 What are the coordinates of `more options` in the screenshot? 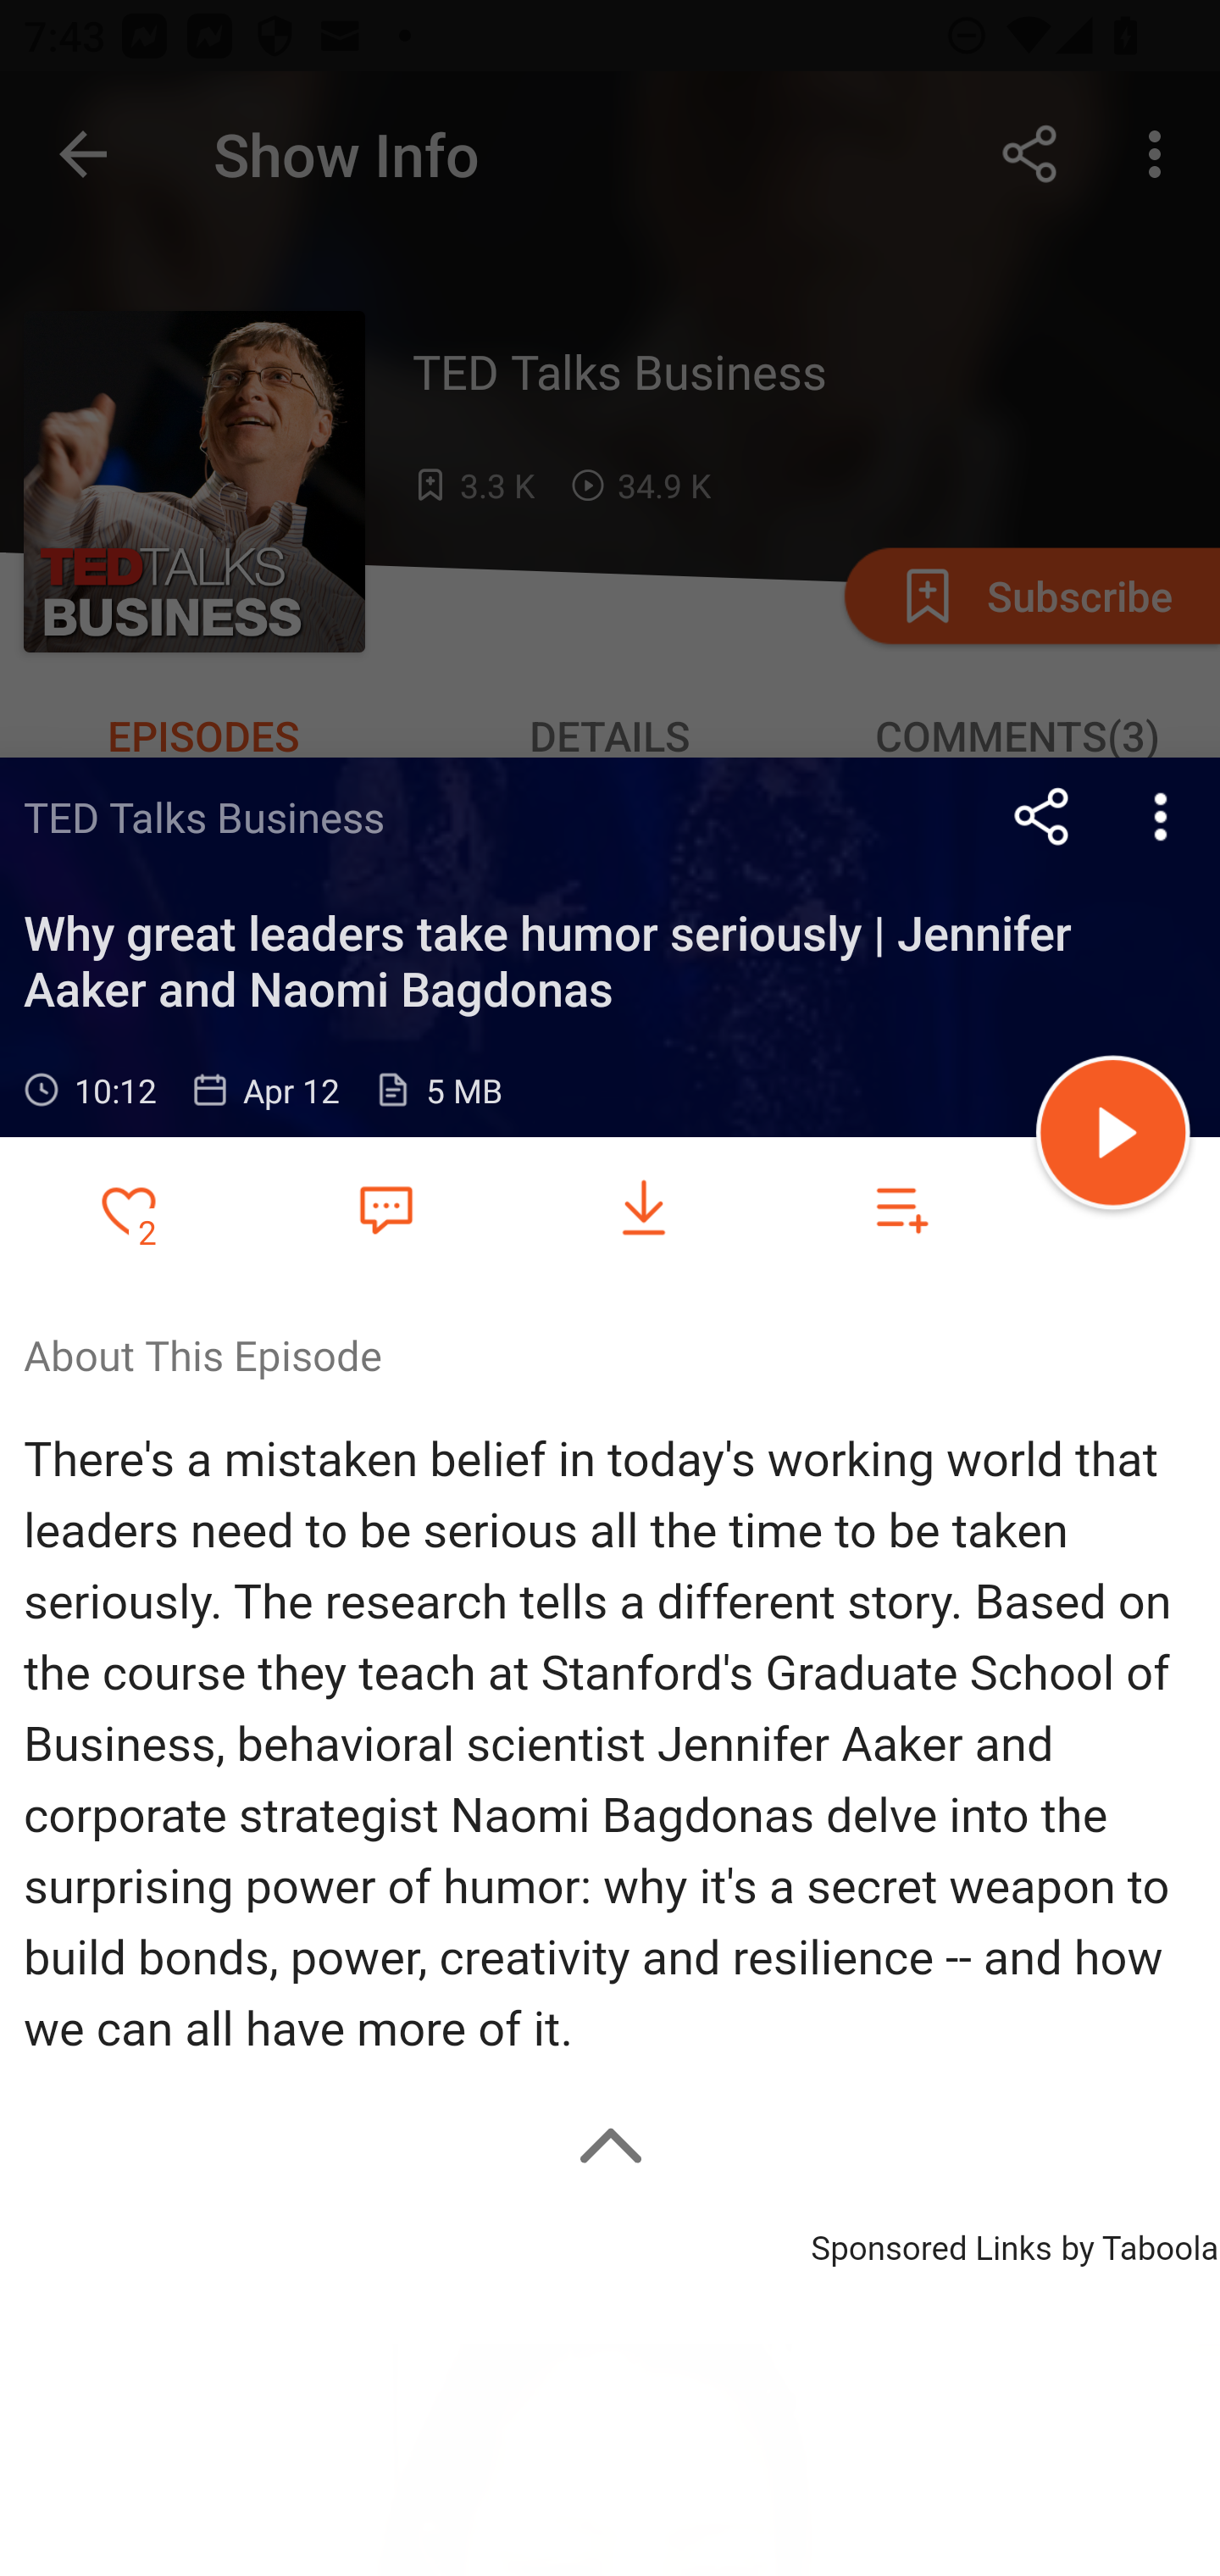 It's located at (1161, 816).